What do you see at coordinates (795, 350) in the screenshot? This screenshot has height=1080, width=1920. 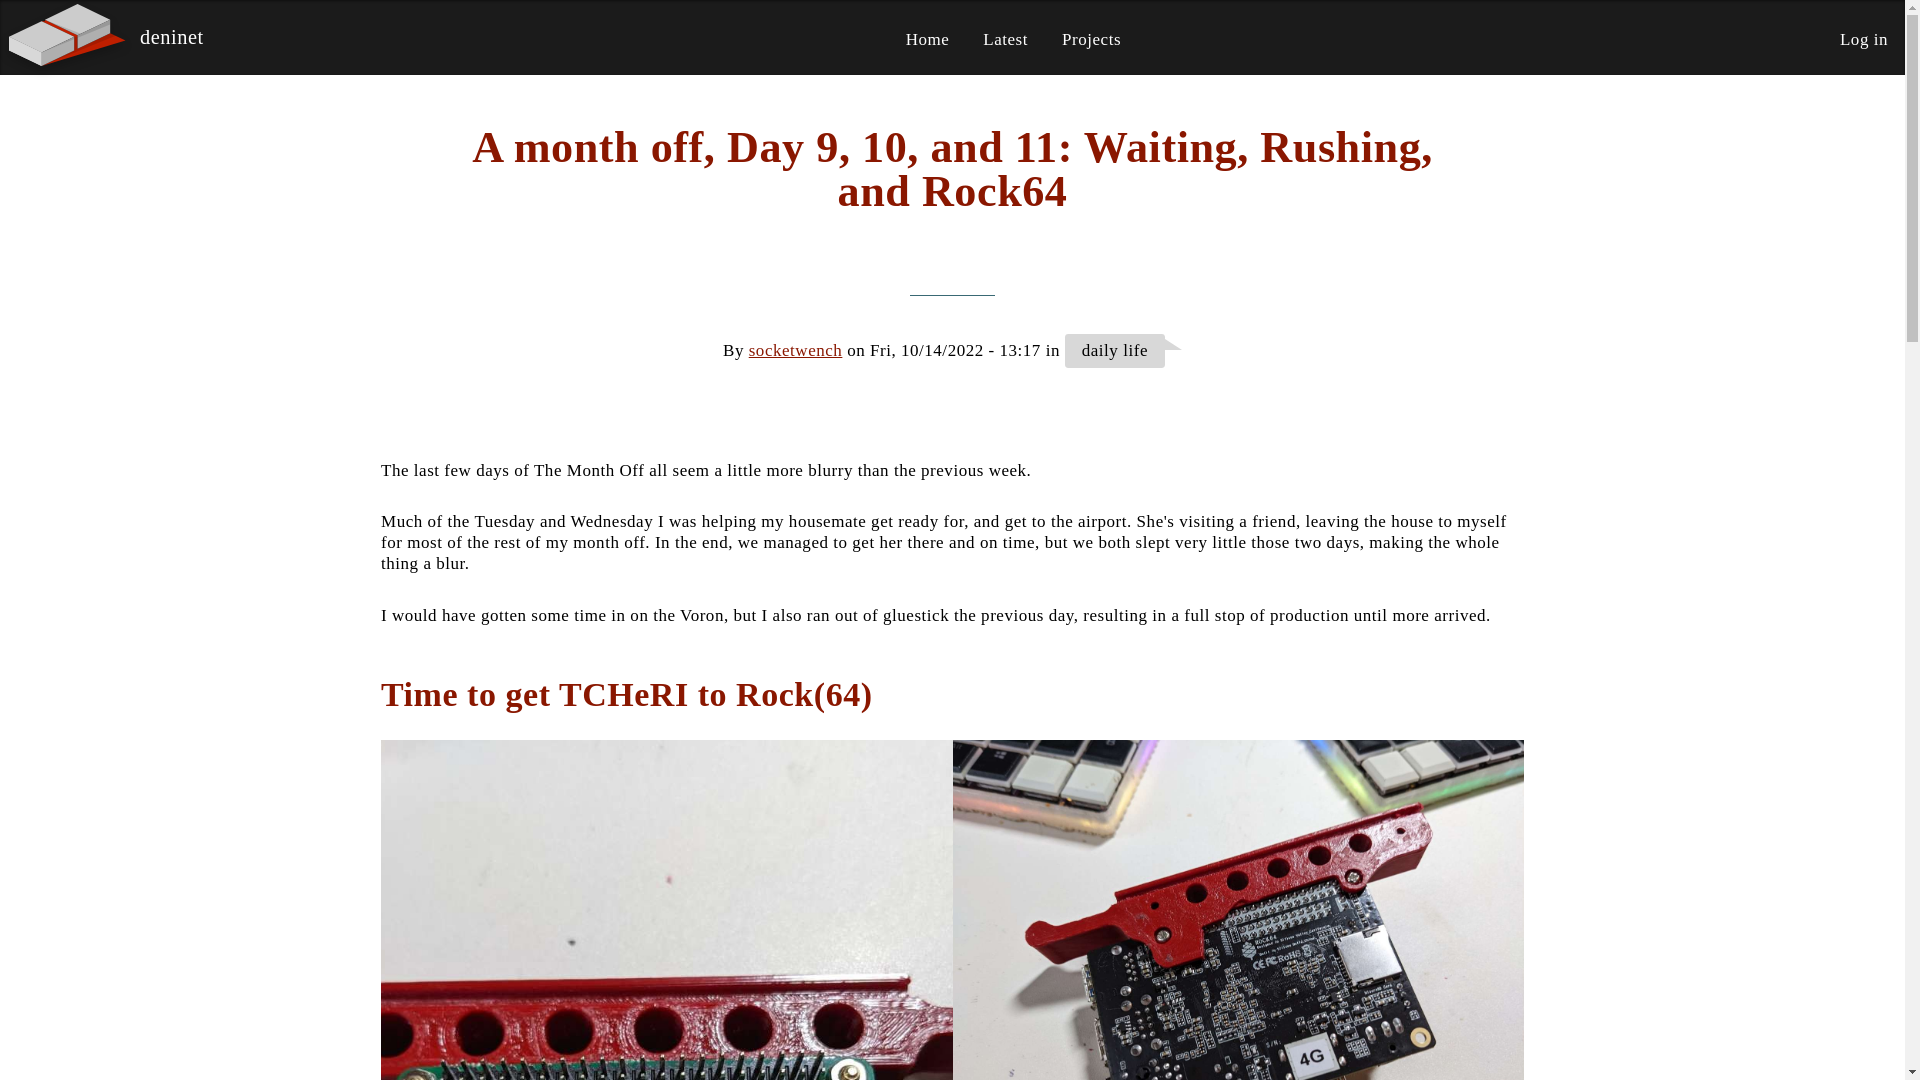 I see `View user profile.` at bounding box center [795, 350].